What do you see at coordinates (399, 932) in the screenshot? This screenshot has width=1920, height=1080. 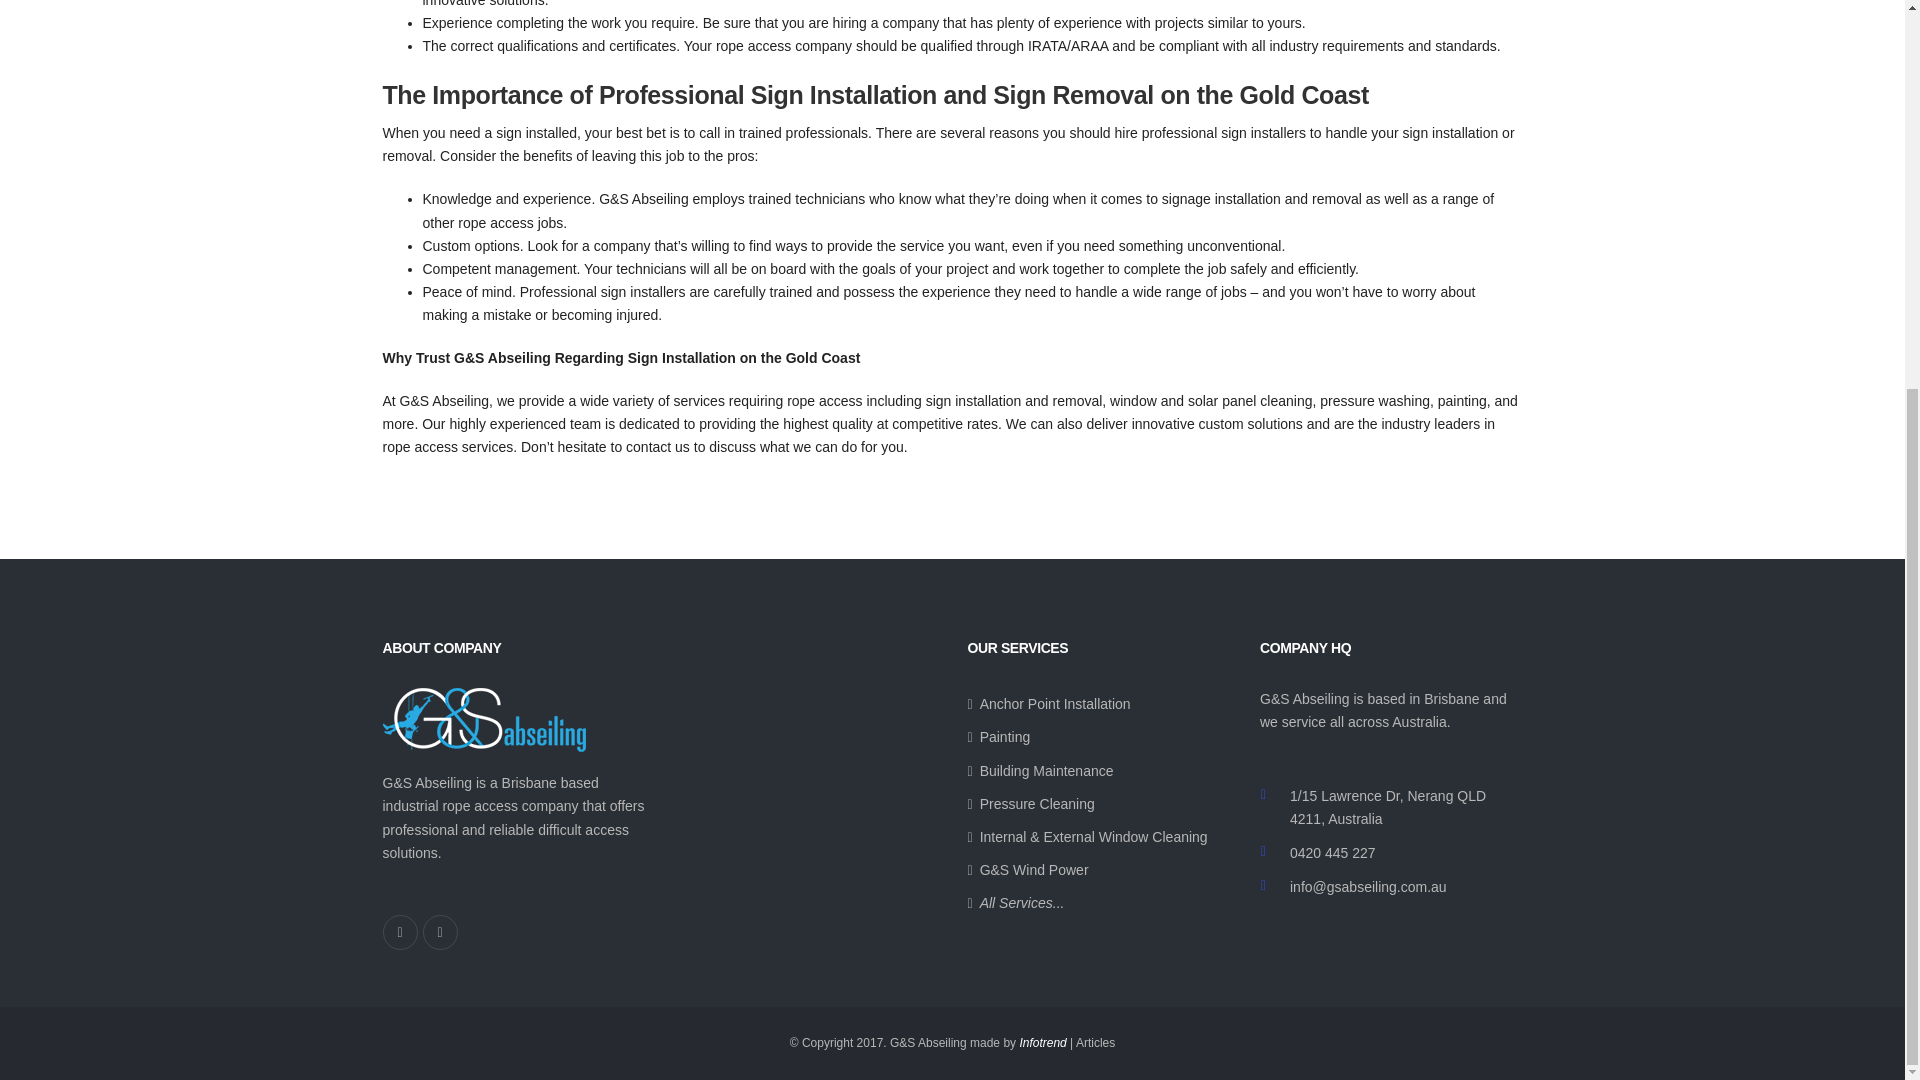 I see `Facebook` at bounding box center [399, 932].